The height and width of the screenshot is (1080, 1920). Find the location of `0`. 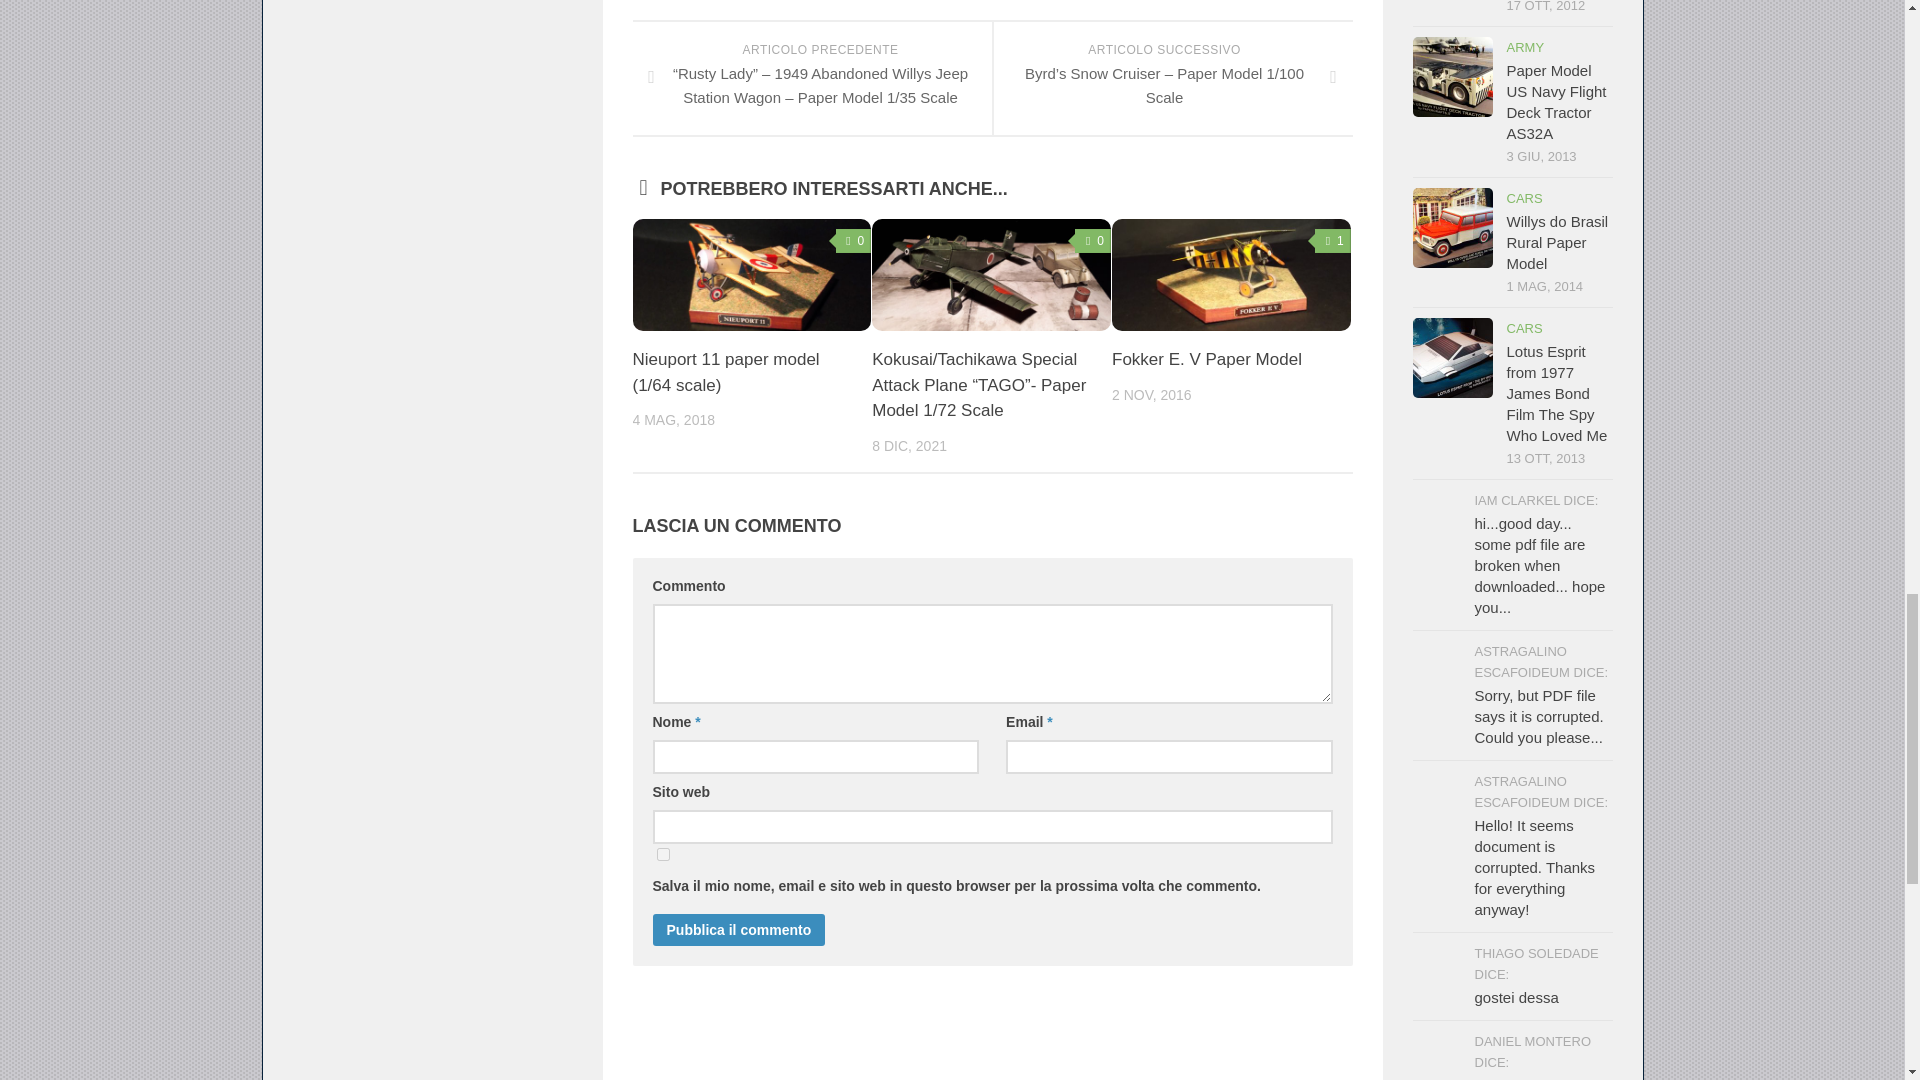

0 is located at coordinates (853, 240).